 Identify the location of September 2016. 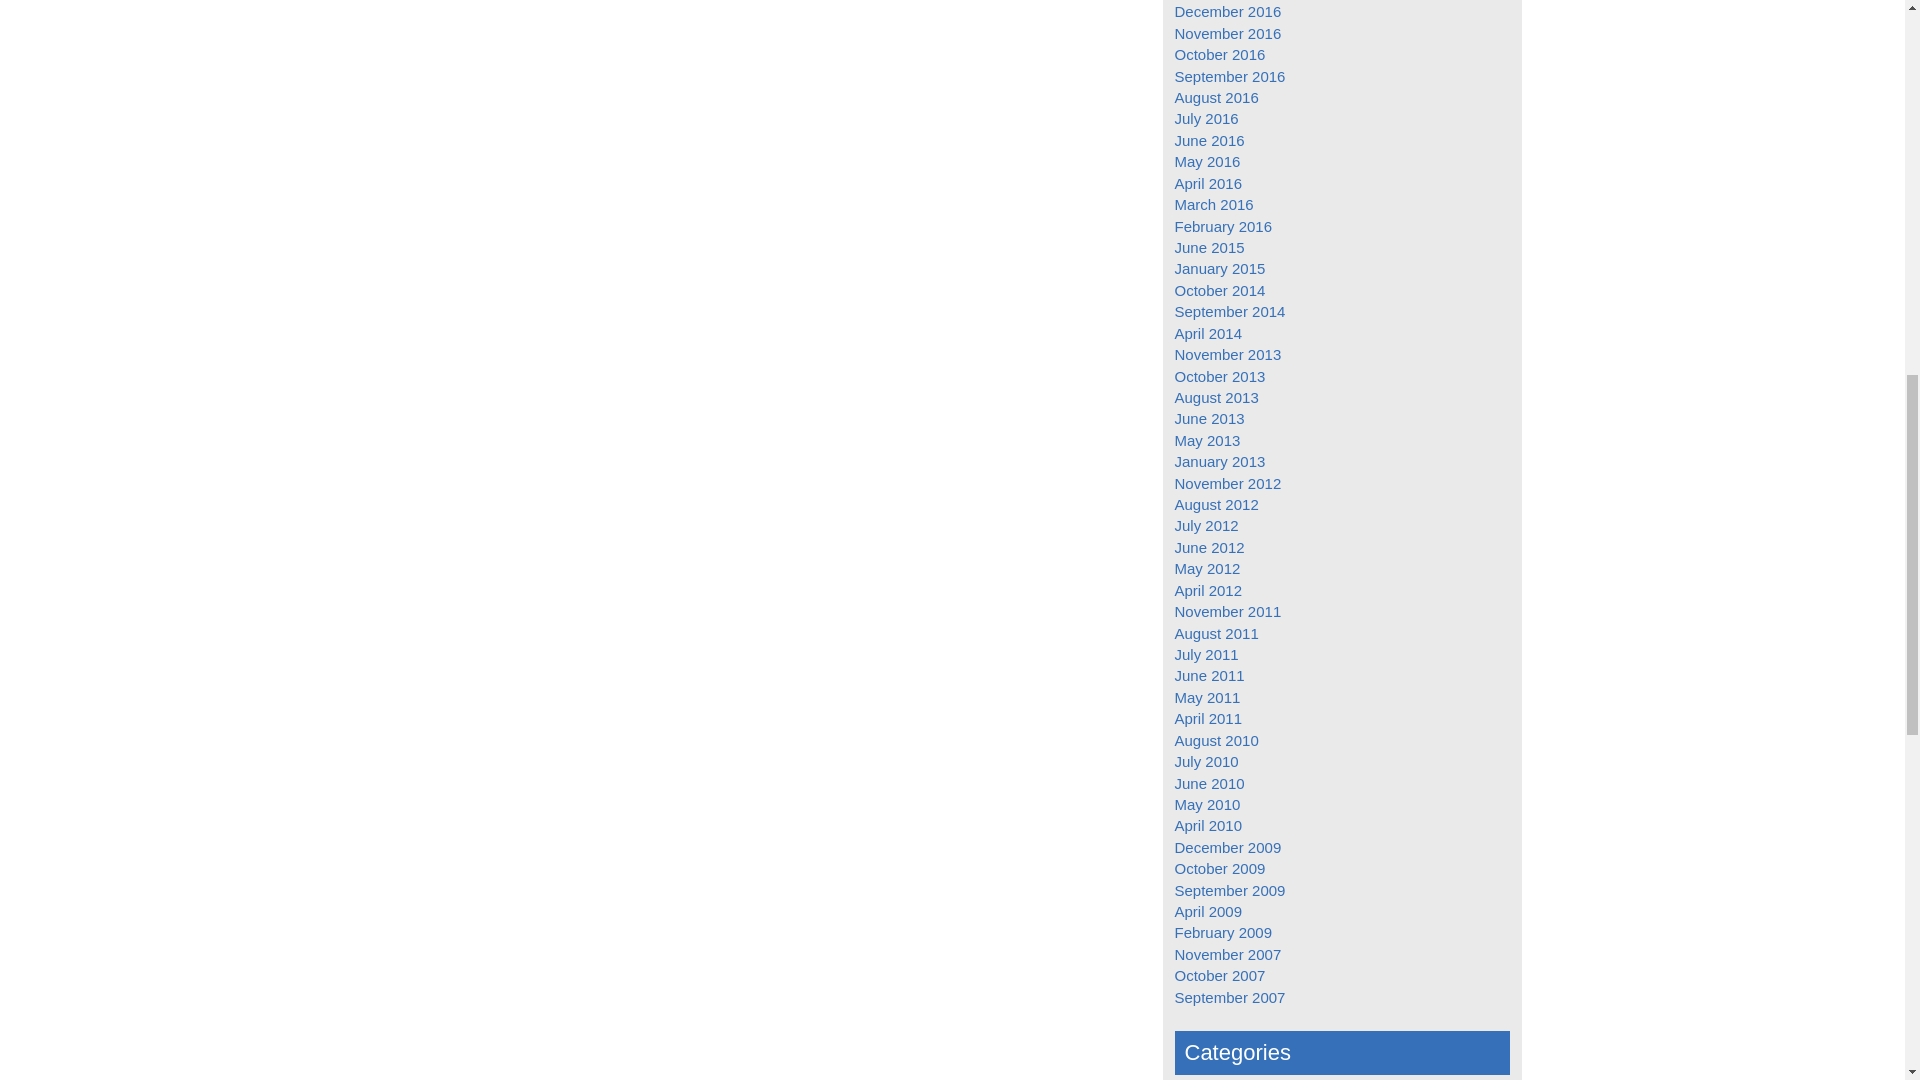
(1228, 76).